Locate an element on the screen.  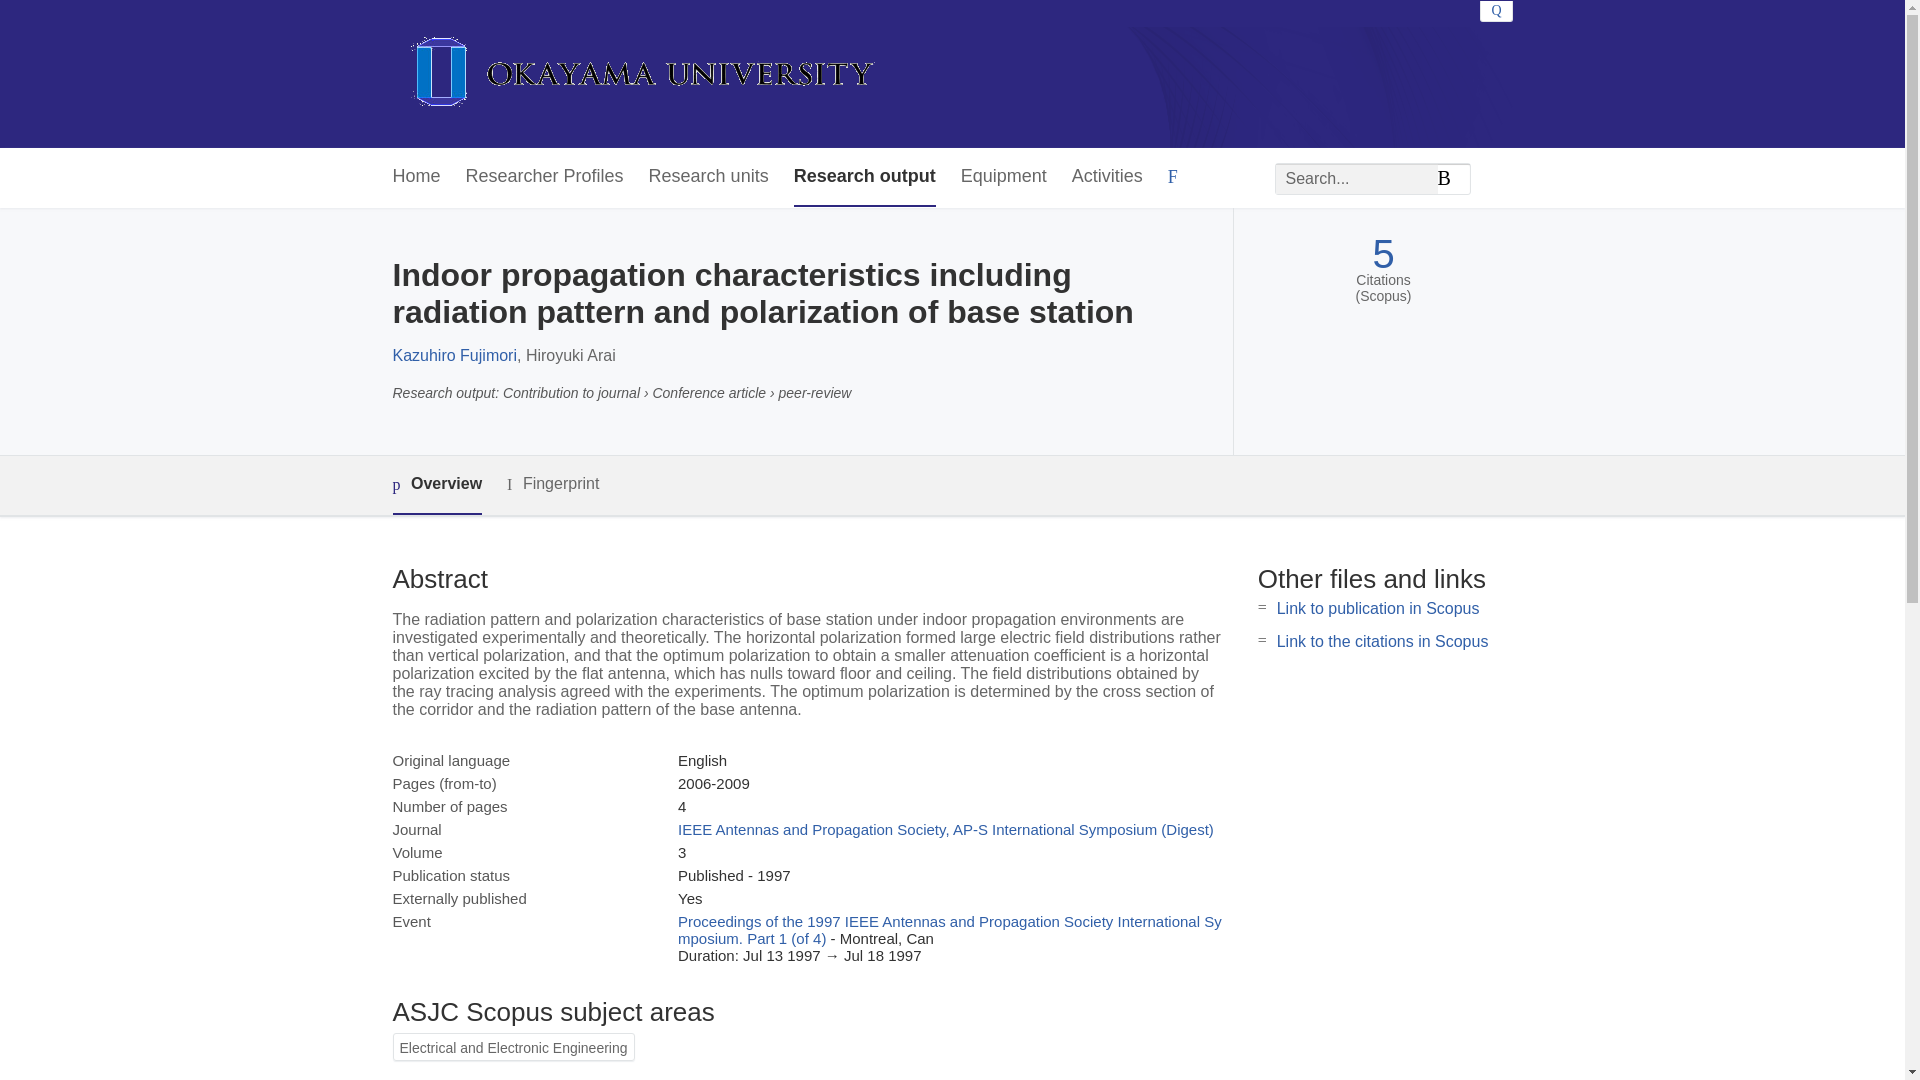
Overview is located at coordinates (436, 485).